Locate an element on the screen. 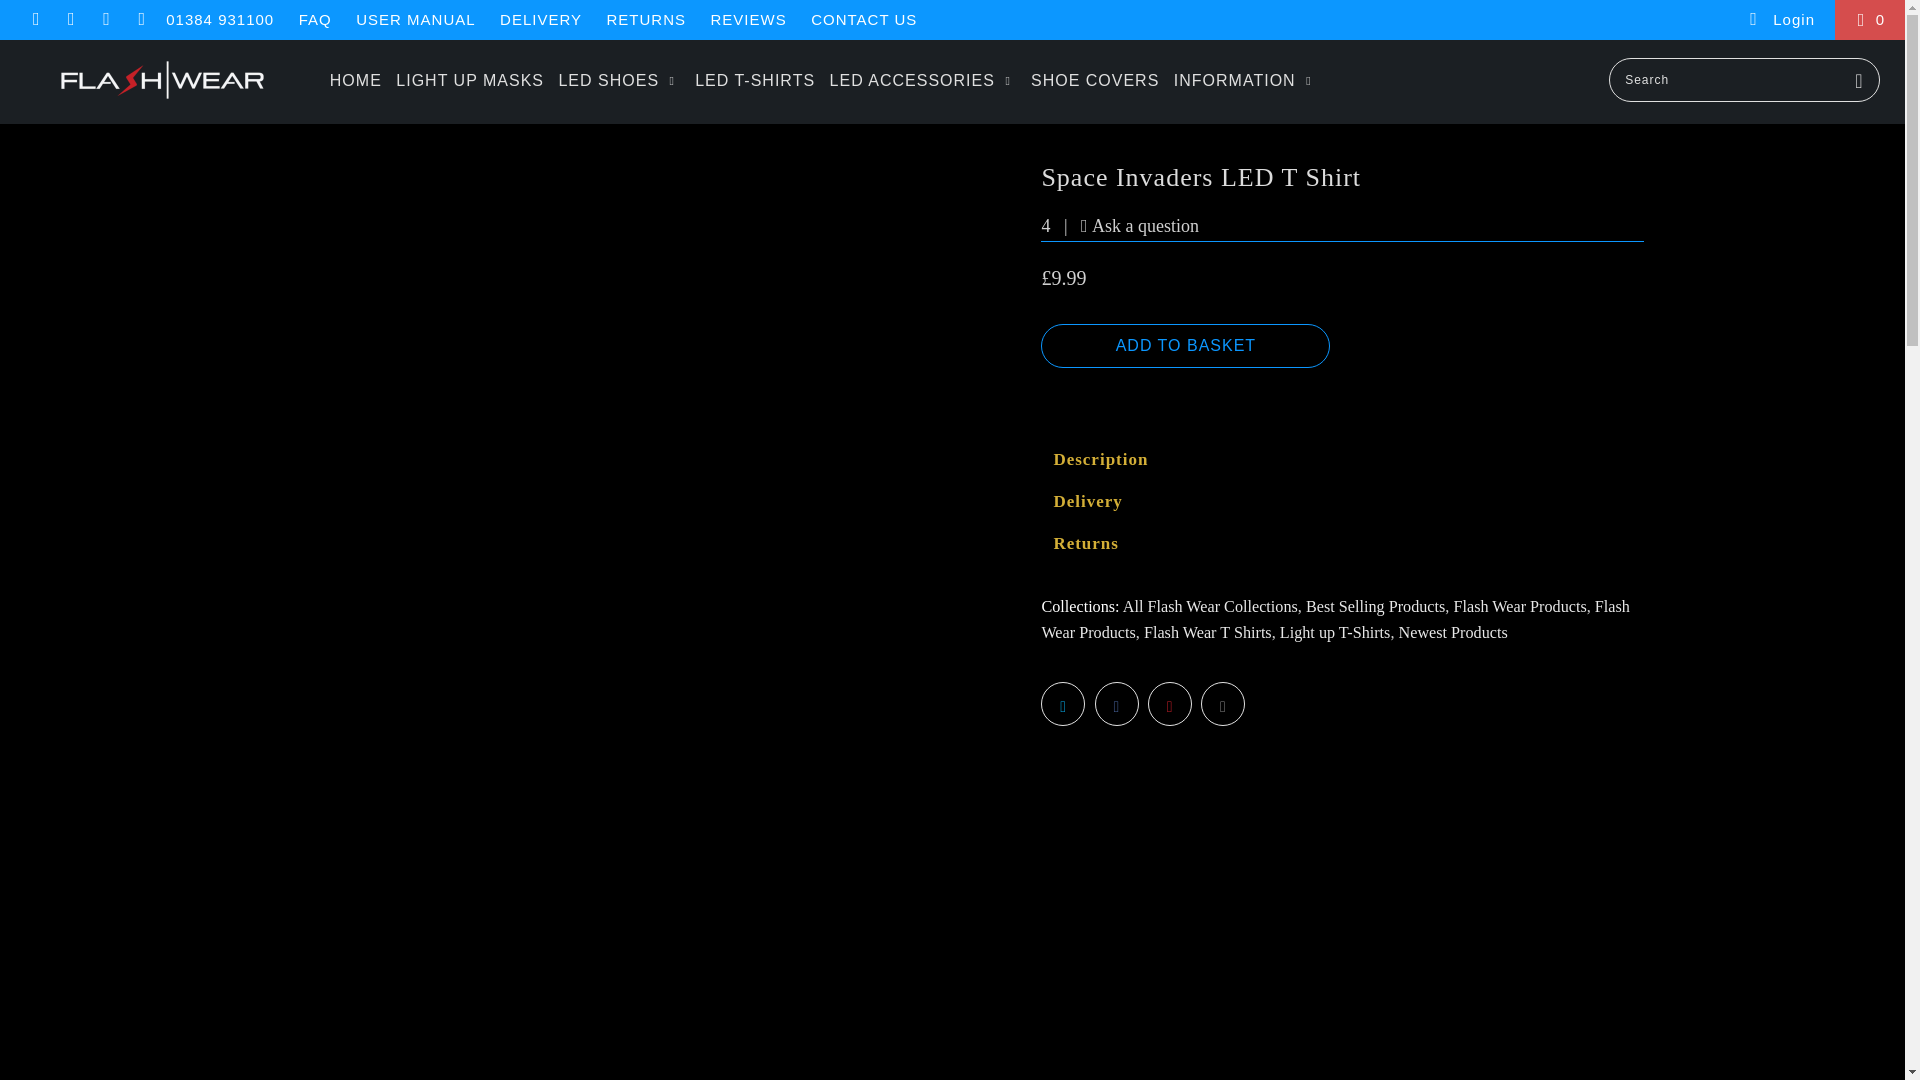 This screenshot has width=1920, height=1080. My Account  is located at coordinates (1780, 20).